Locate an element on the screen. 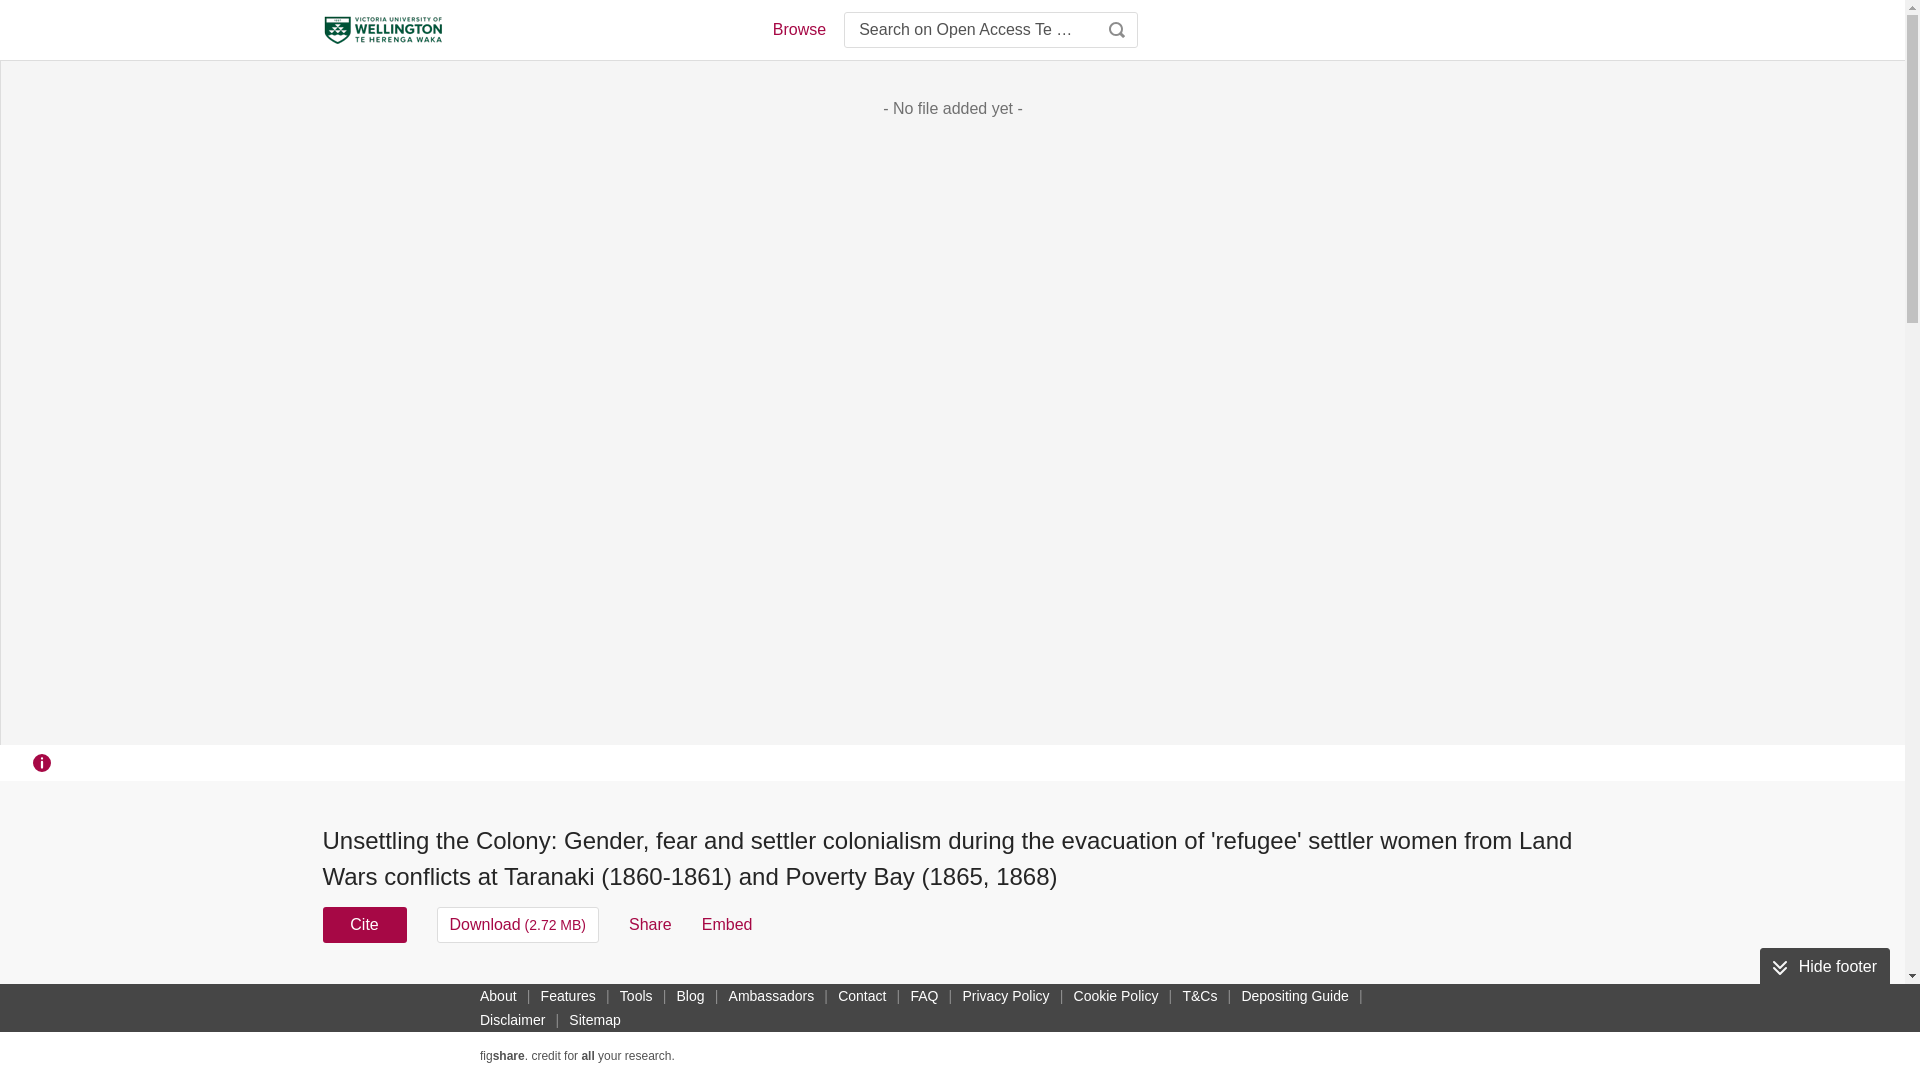 The image size is (1920, 1080). Hide footer is located at coordinates (1824, 967).